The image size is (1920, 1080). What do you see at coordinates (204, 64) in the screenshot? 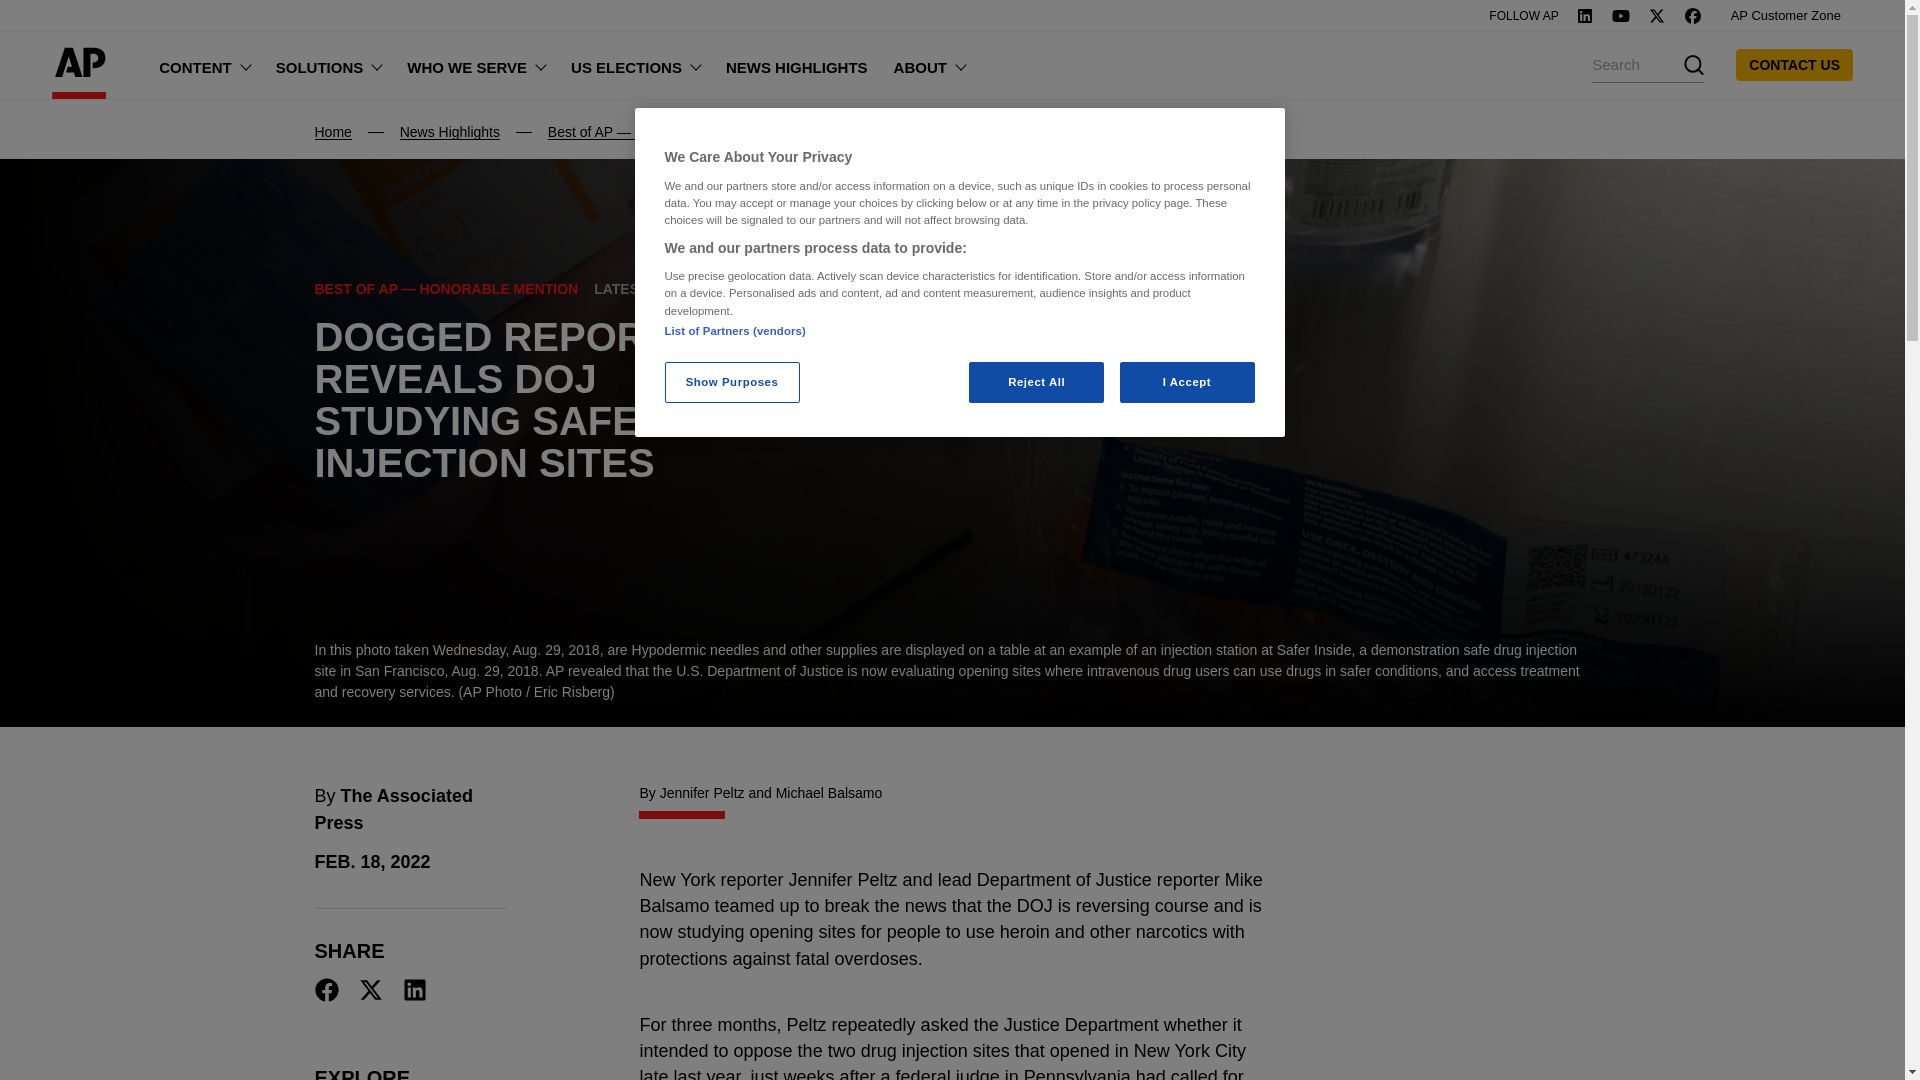
I see `CONTENT` at bounding box center [204, 64].